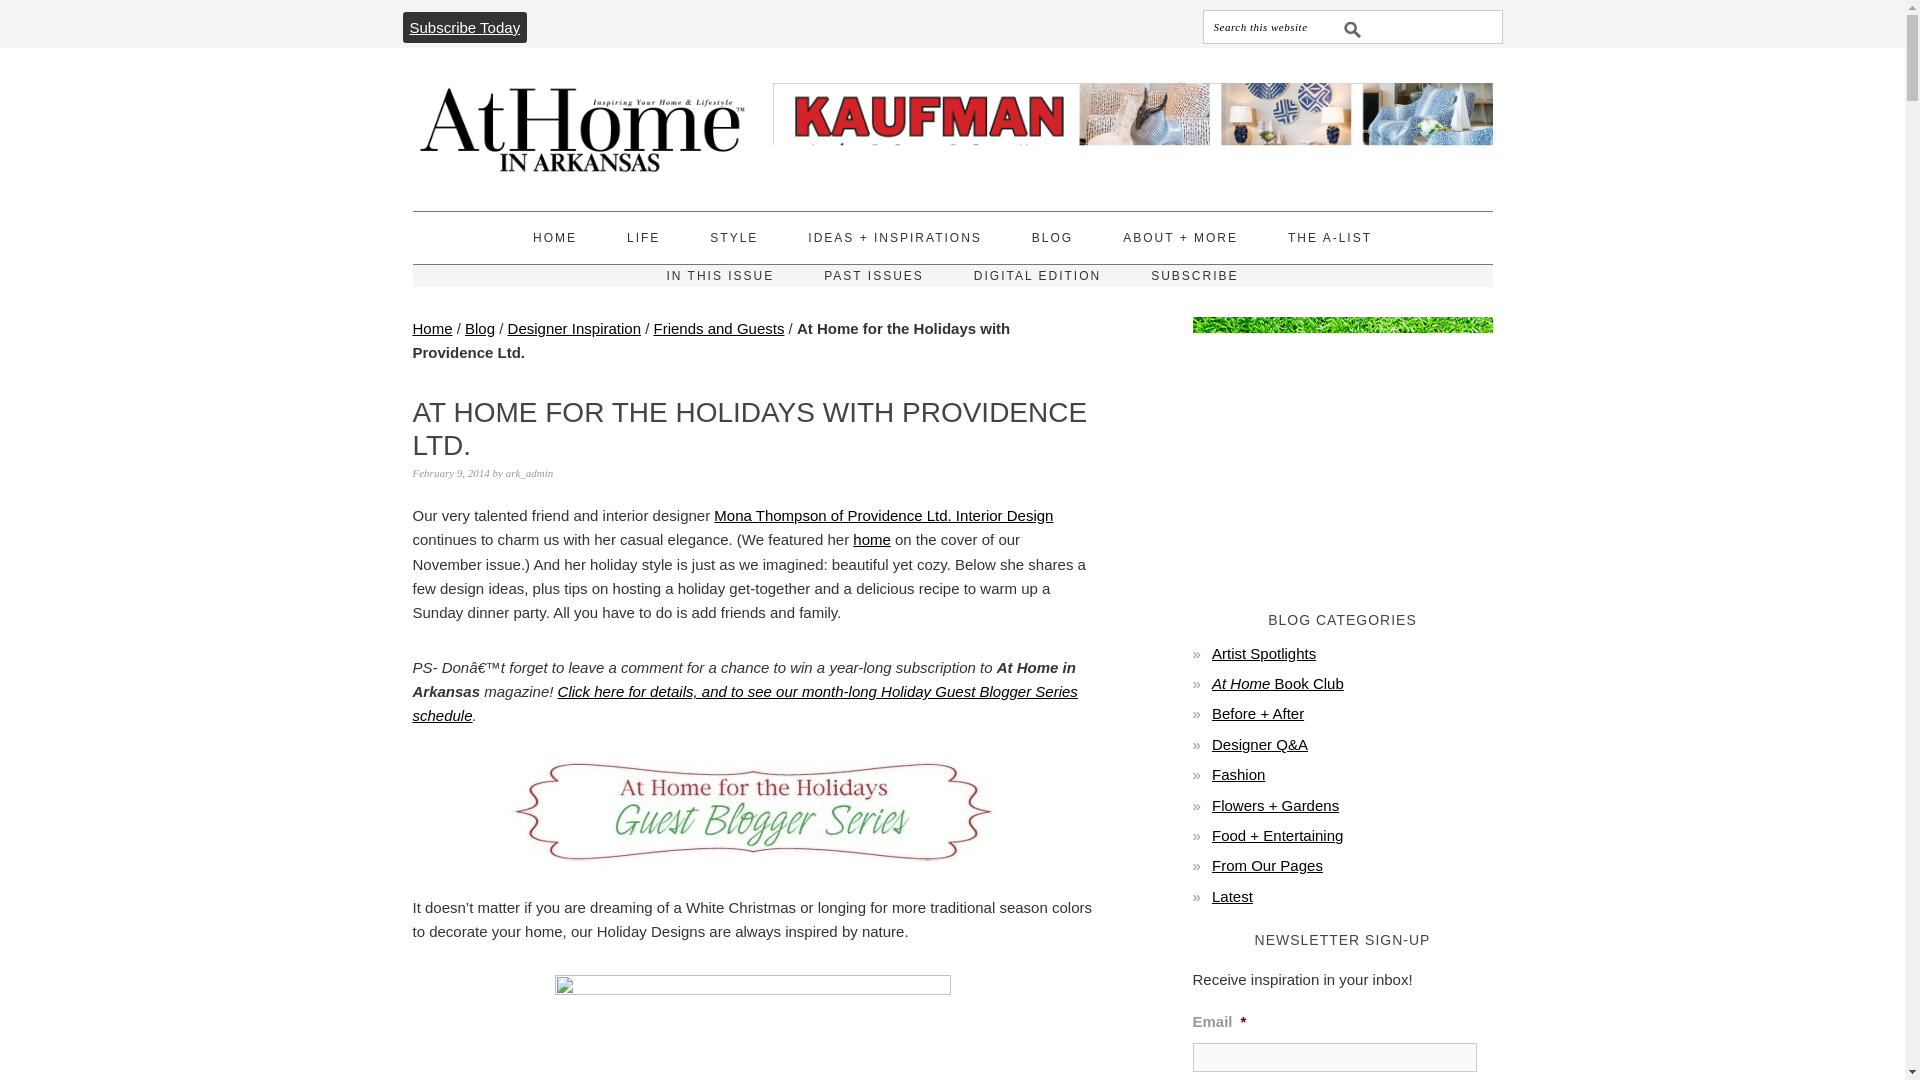 This screenshot has width=1920, height=1080. What do you see at coordinates (464, 27) in the screenshot?
I see `Subscribe Today` at bounding box center [464, 27].